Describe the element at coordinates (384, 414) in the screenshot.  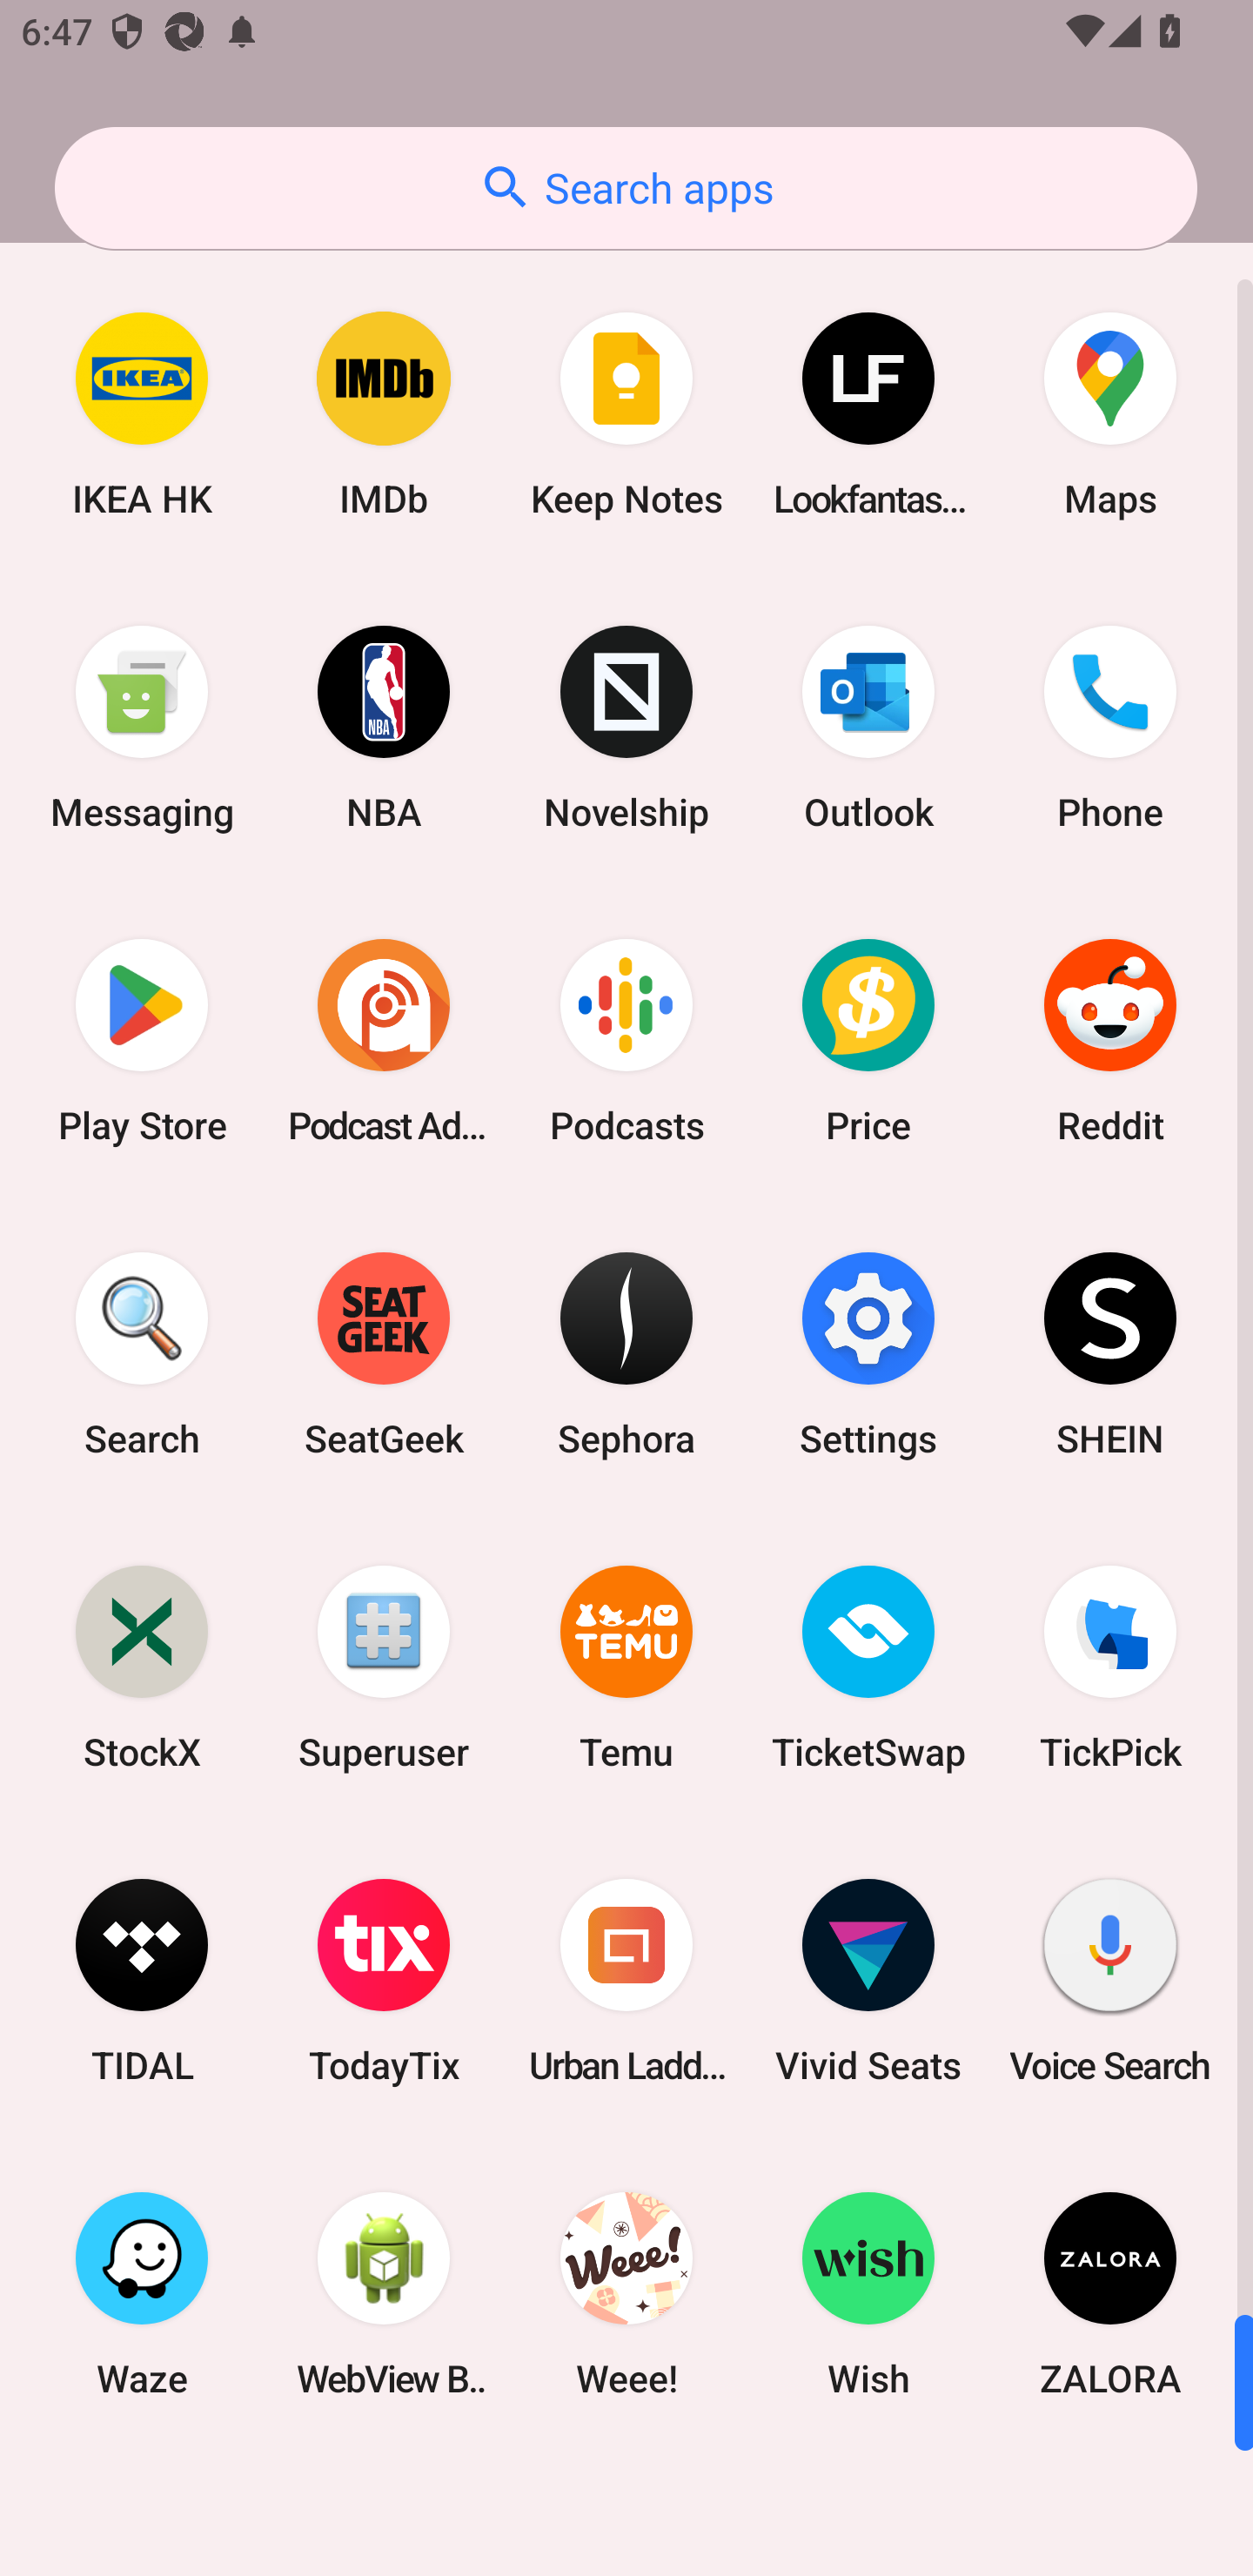
I see `IMDb` at that location.